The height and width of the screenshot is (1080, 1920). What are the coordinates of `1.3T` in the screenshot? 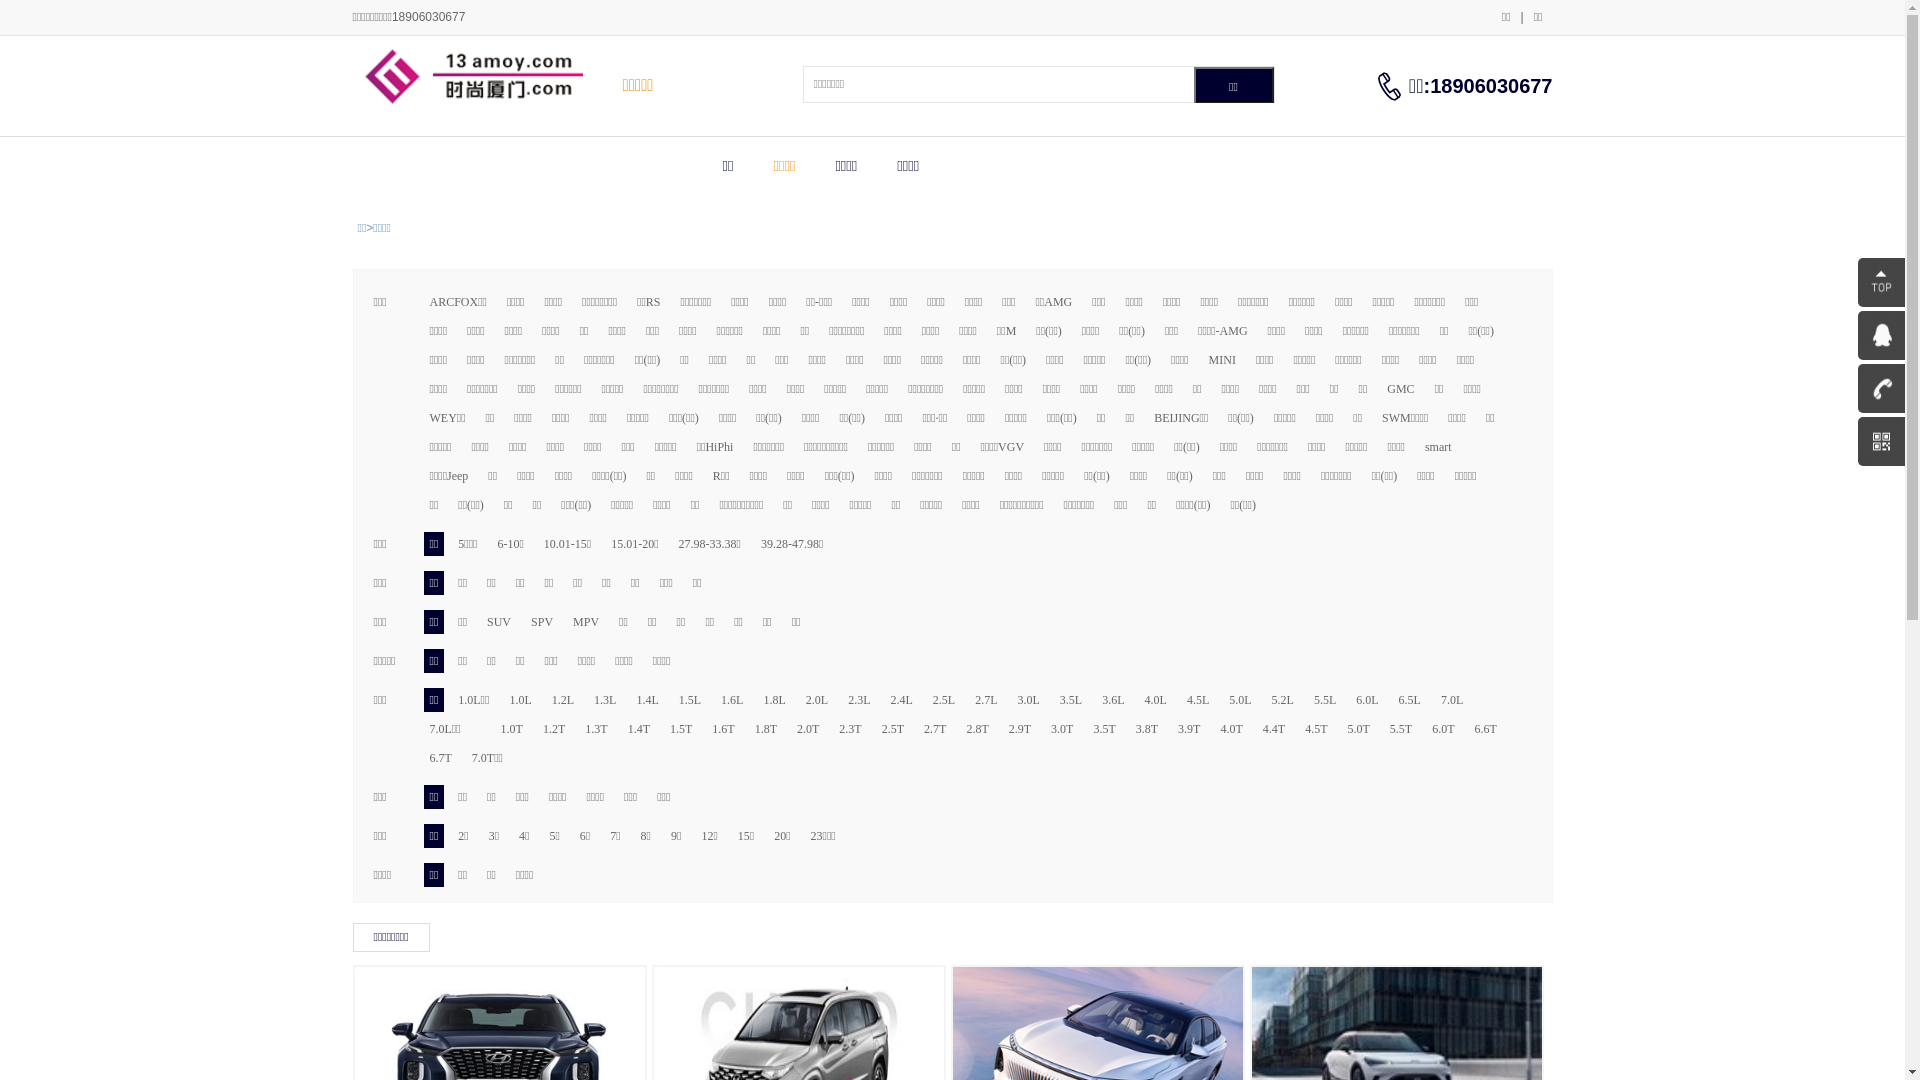 It's located at (596, 729).